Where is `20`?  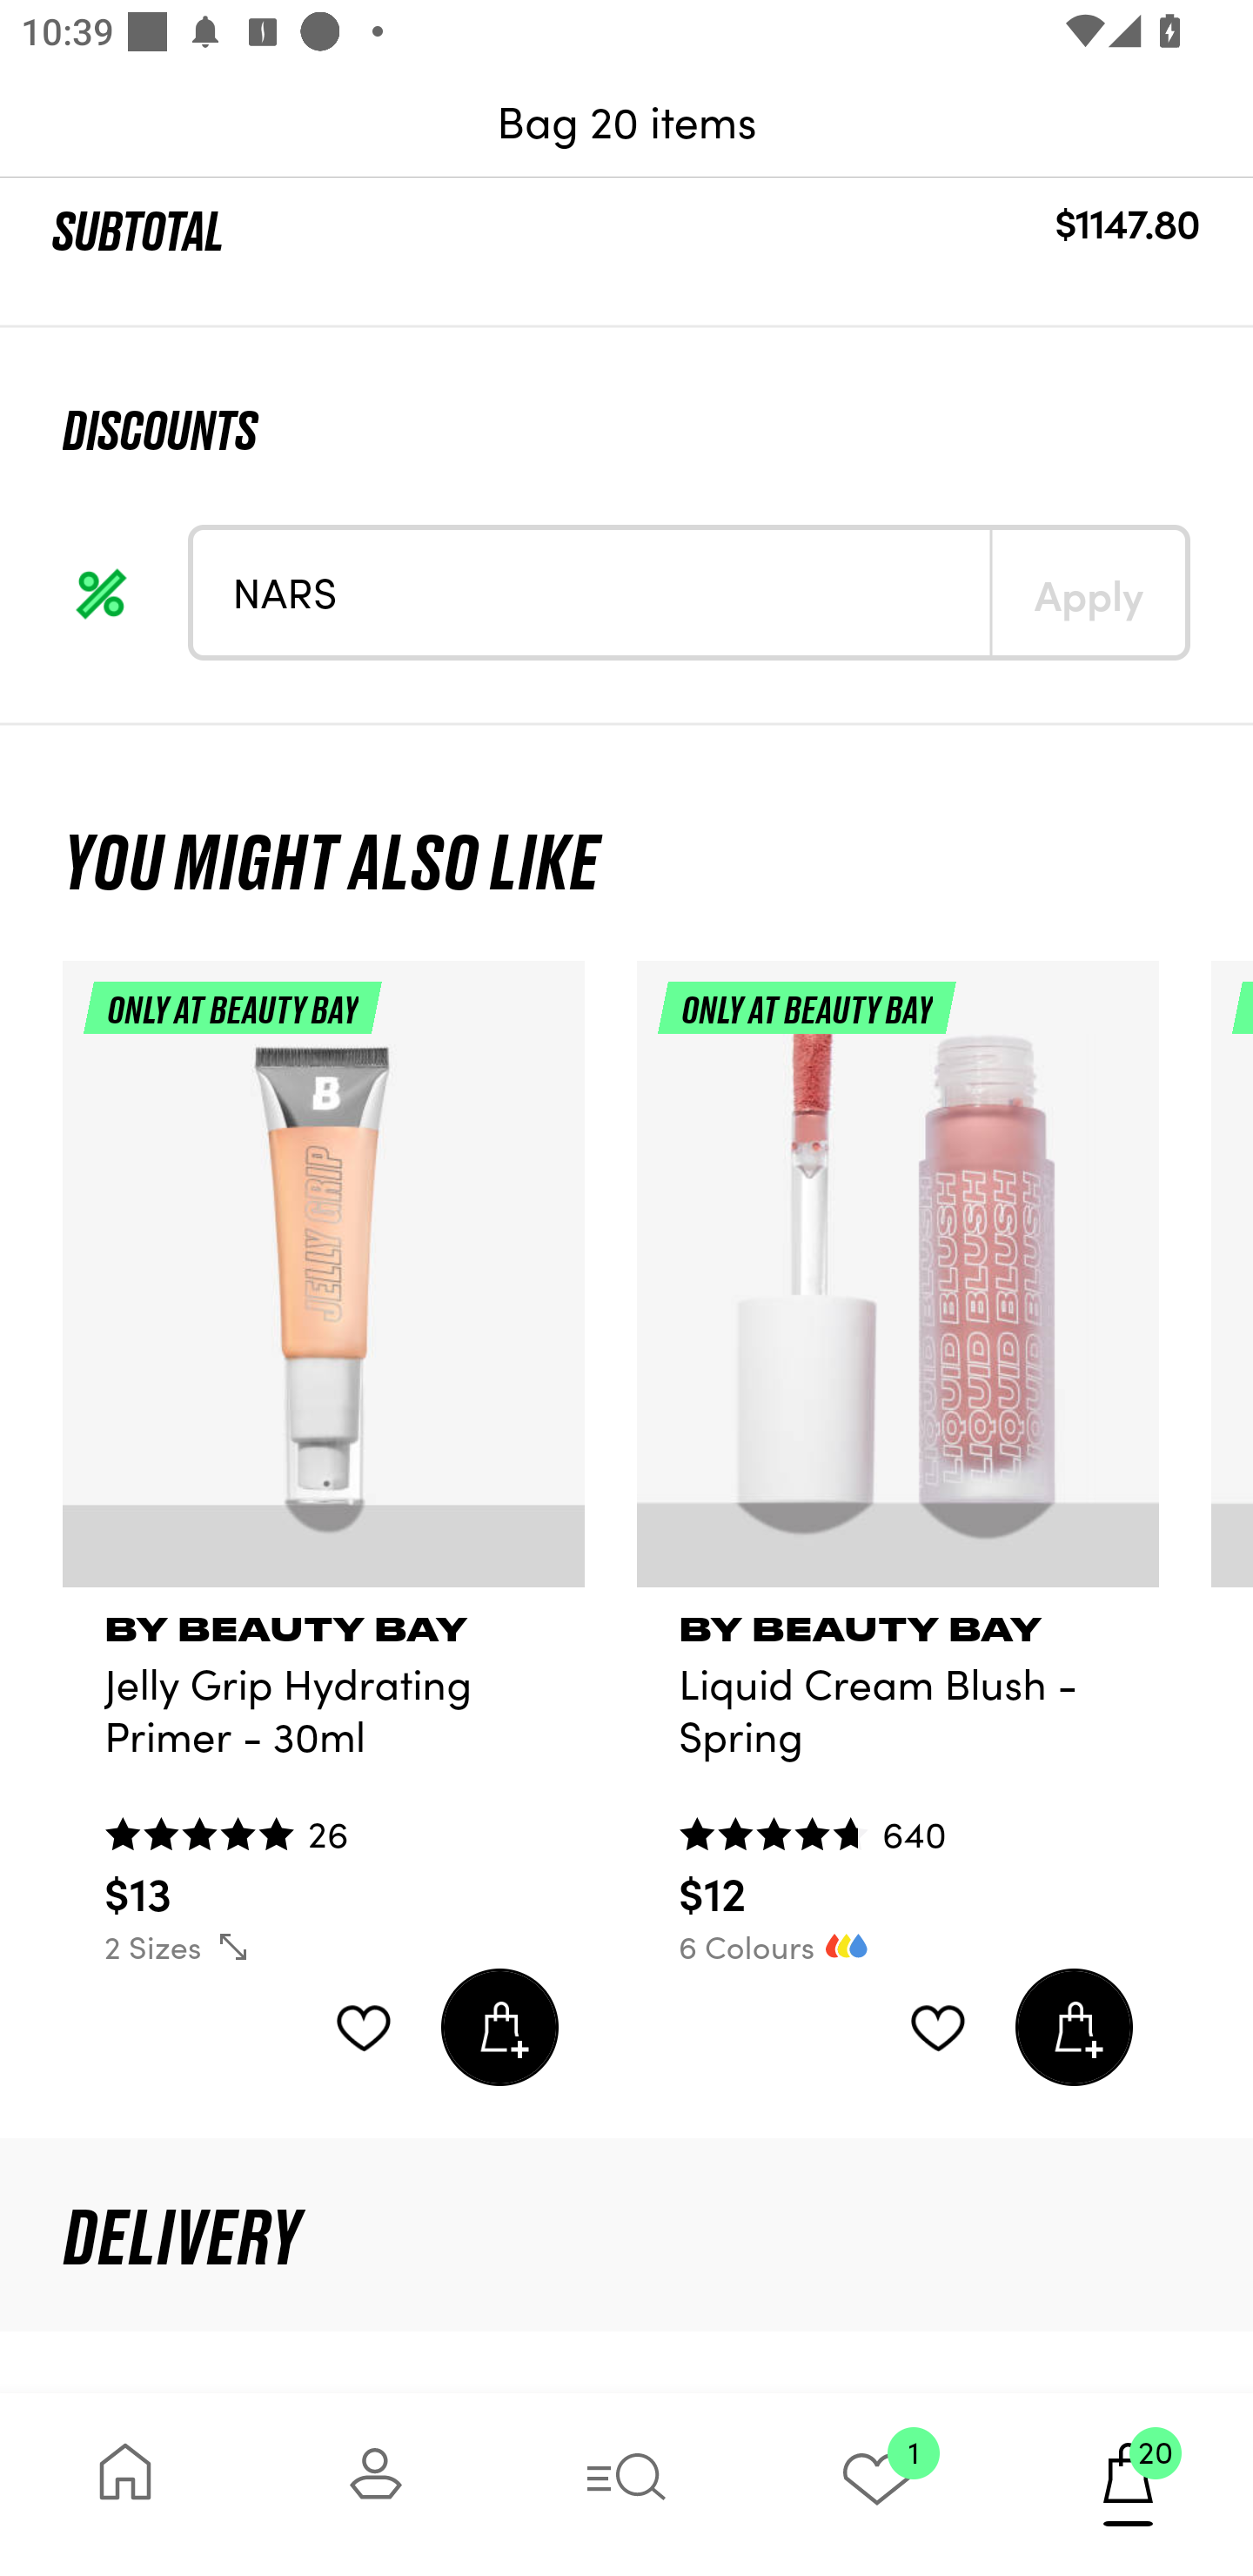 20 is located at coordinates (1128, 2484).